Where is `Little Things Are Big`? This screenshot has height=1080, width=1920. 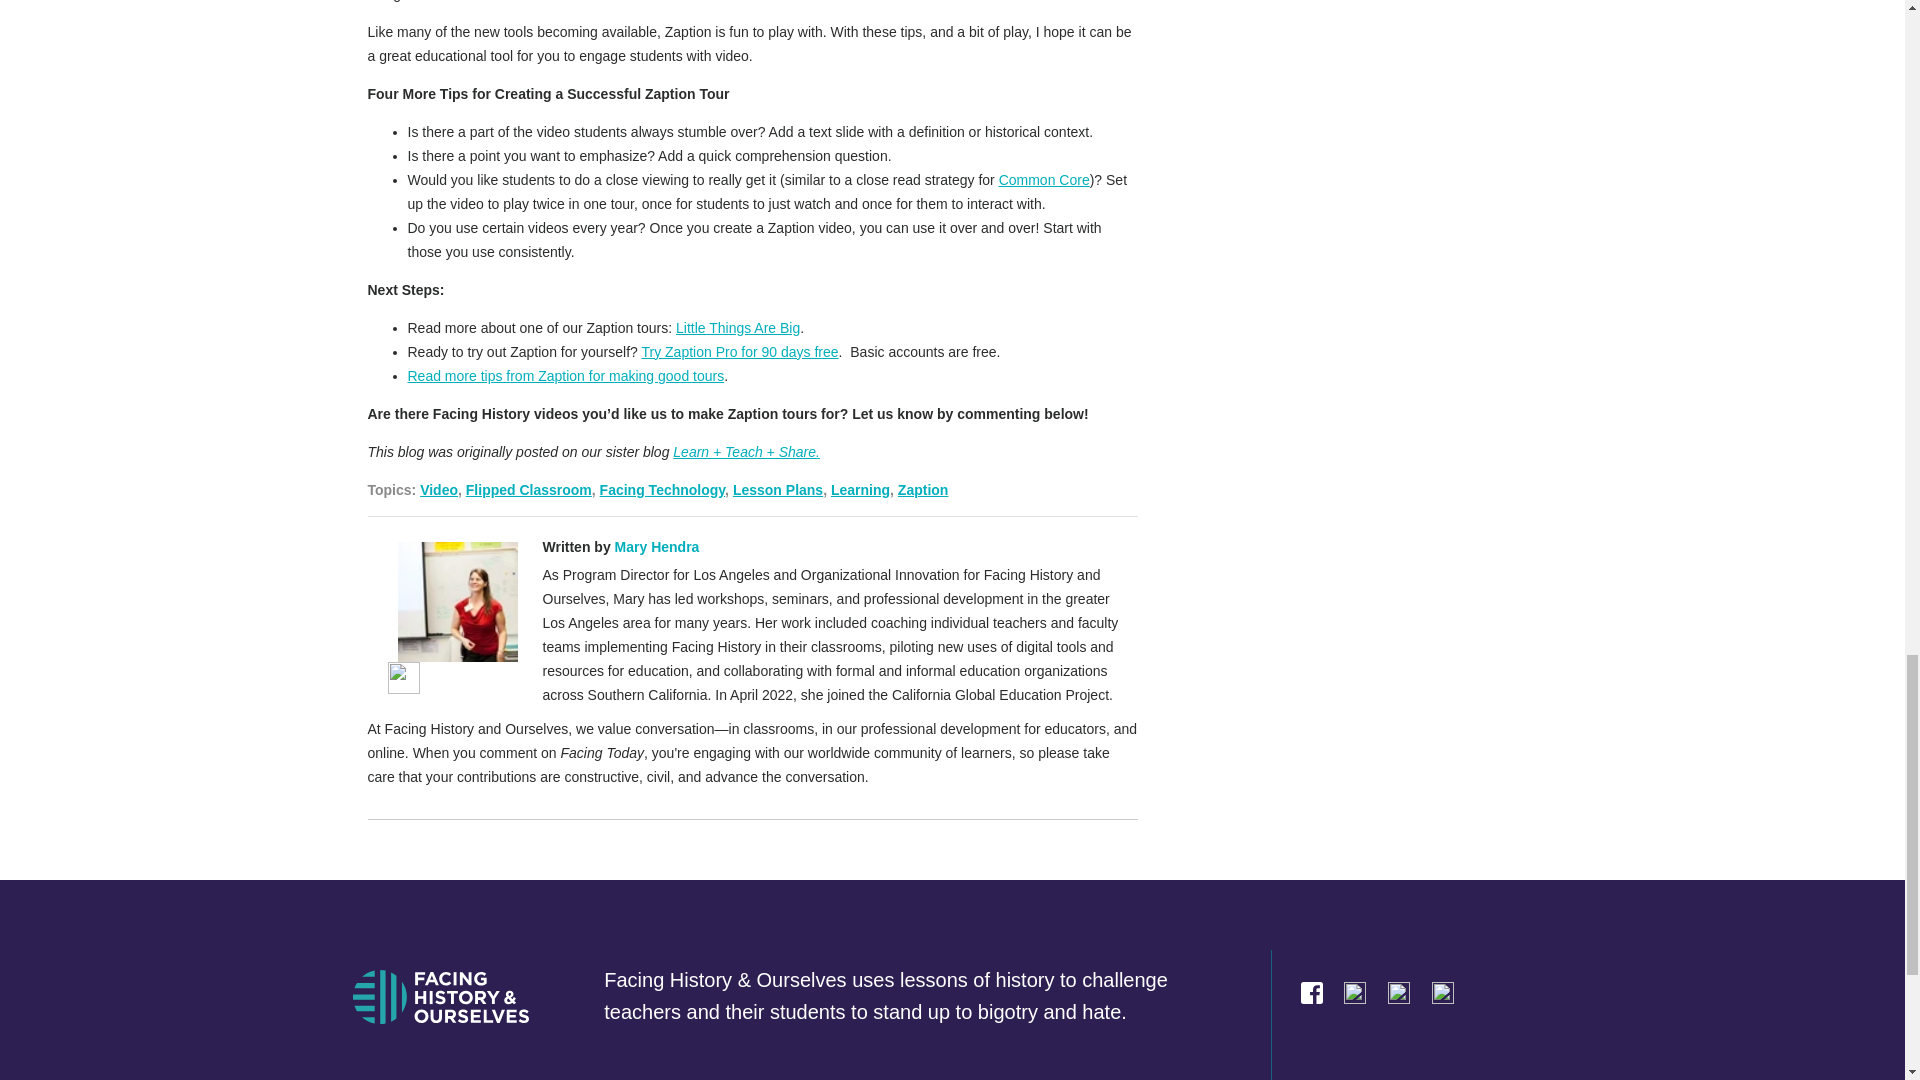 Little Things Are Big is located at coordinates (738, 327).